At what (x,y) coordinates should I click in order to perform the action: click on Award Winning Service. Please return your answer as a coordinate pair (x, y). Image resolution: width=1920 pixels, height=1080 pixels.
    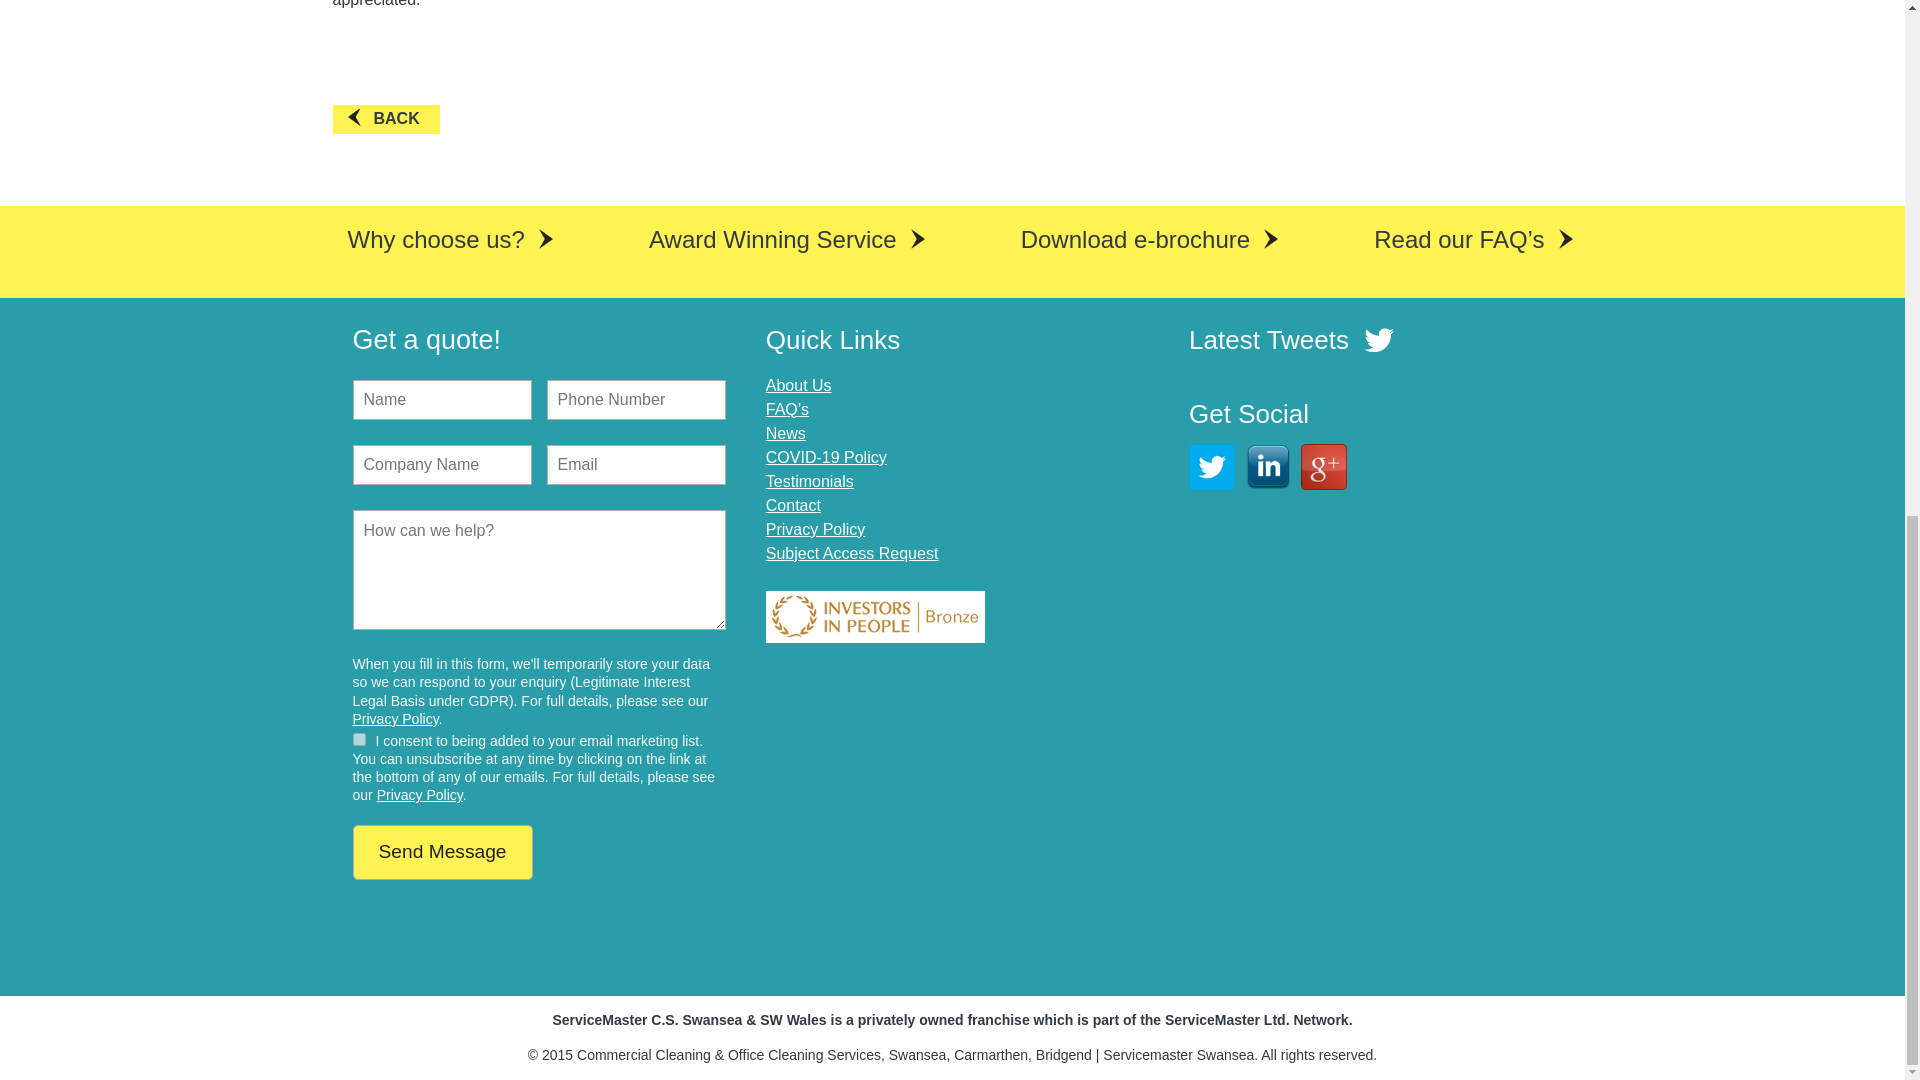
    Looking at the image, I should click on (779, 240).